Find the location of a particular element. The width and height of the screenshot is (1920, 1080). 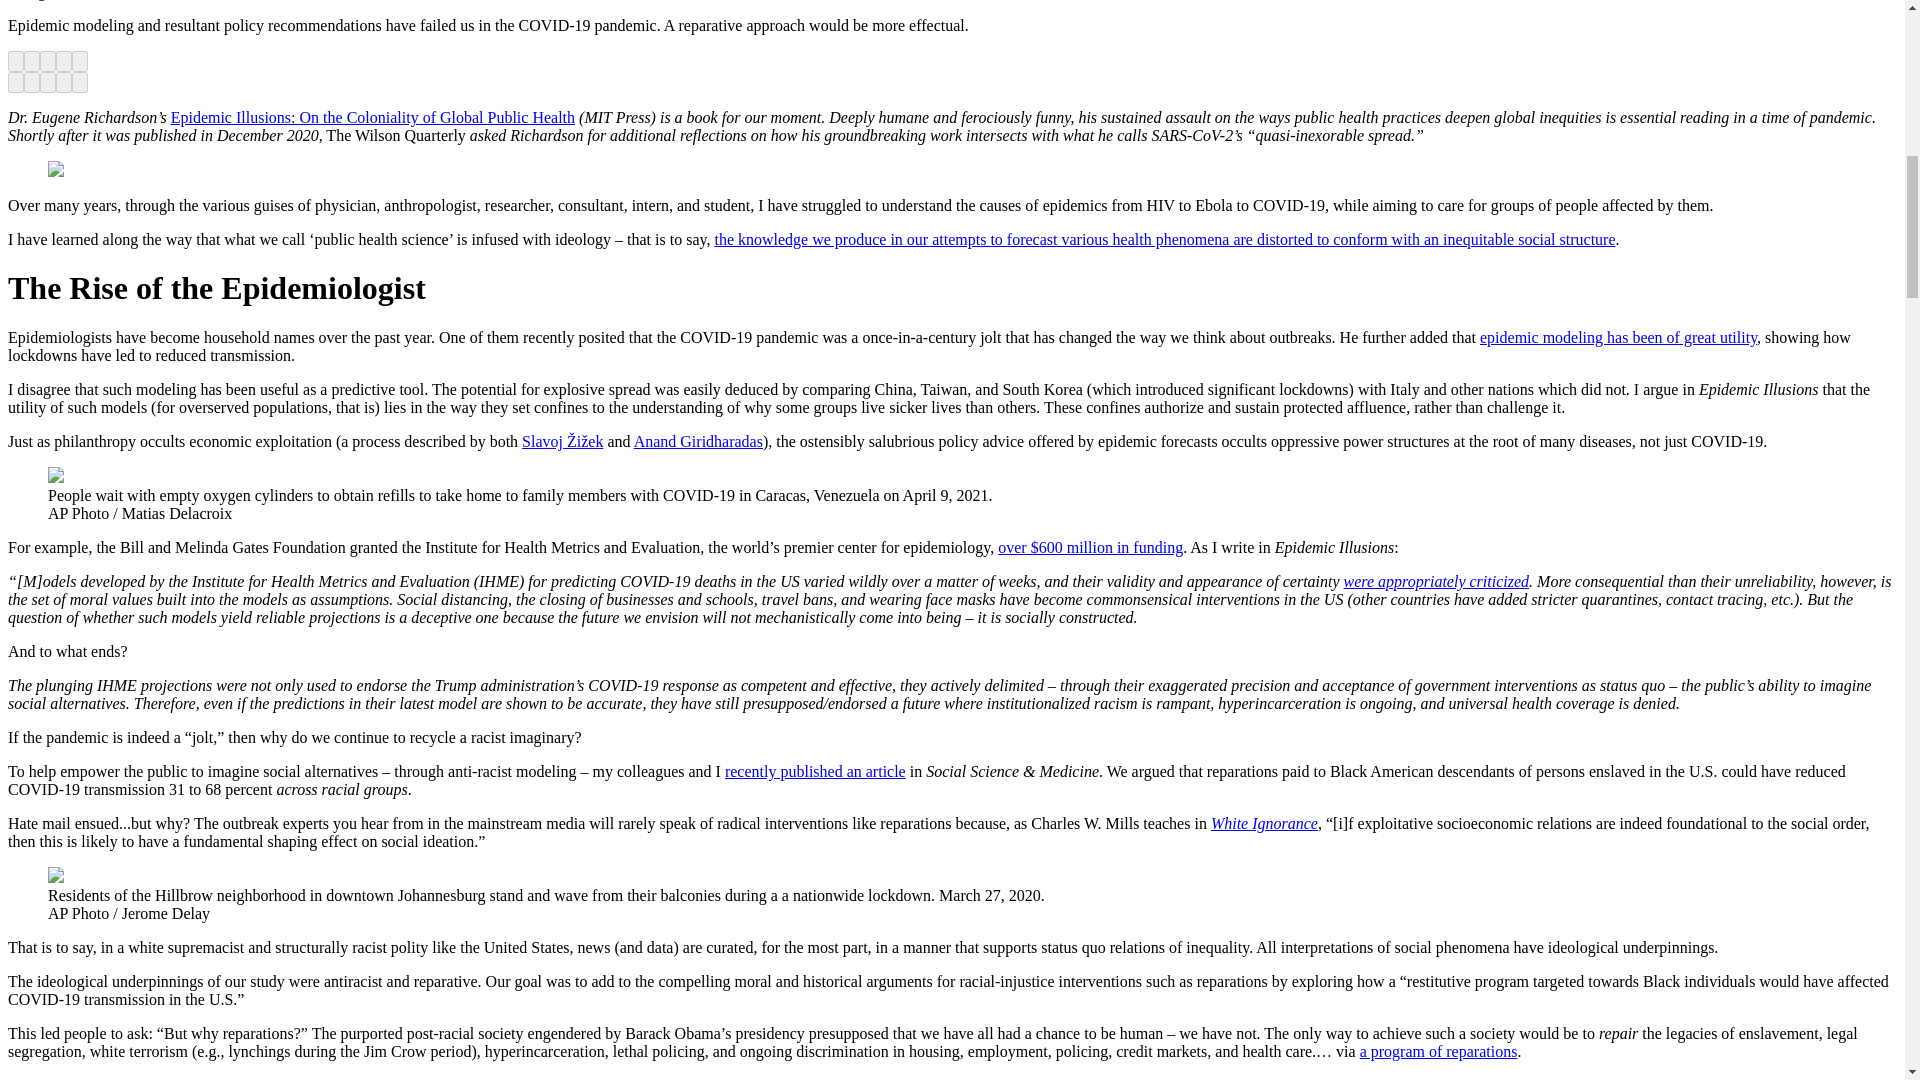

null is located at coordinates (1164, 240).